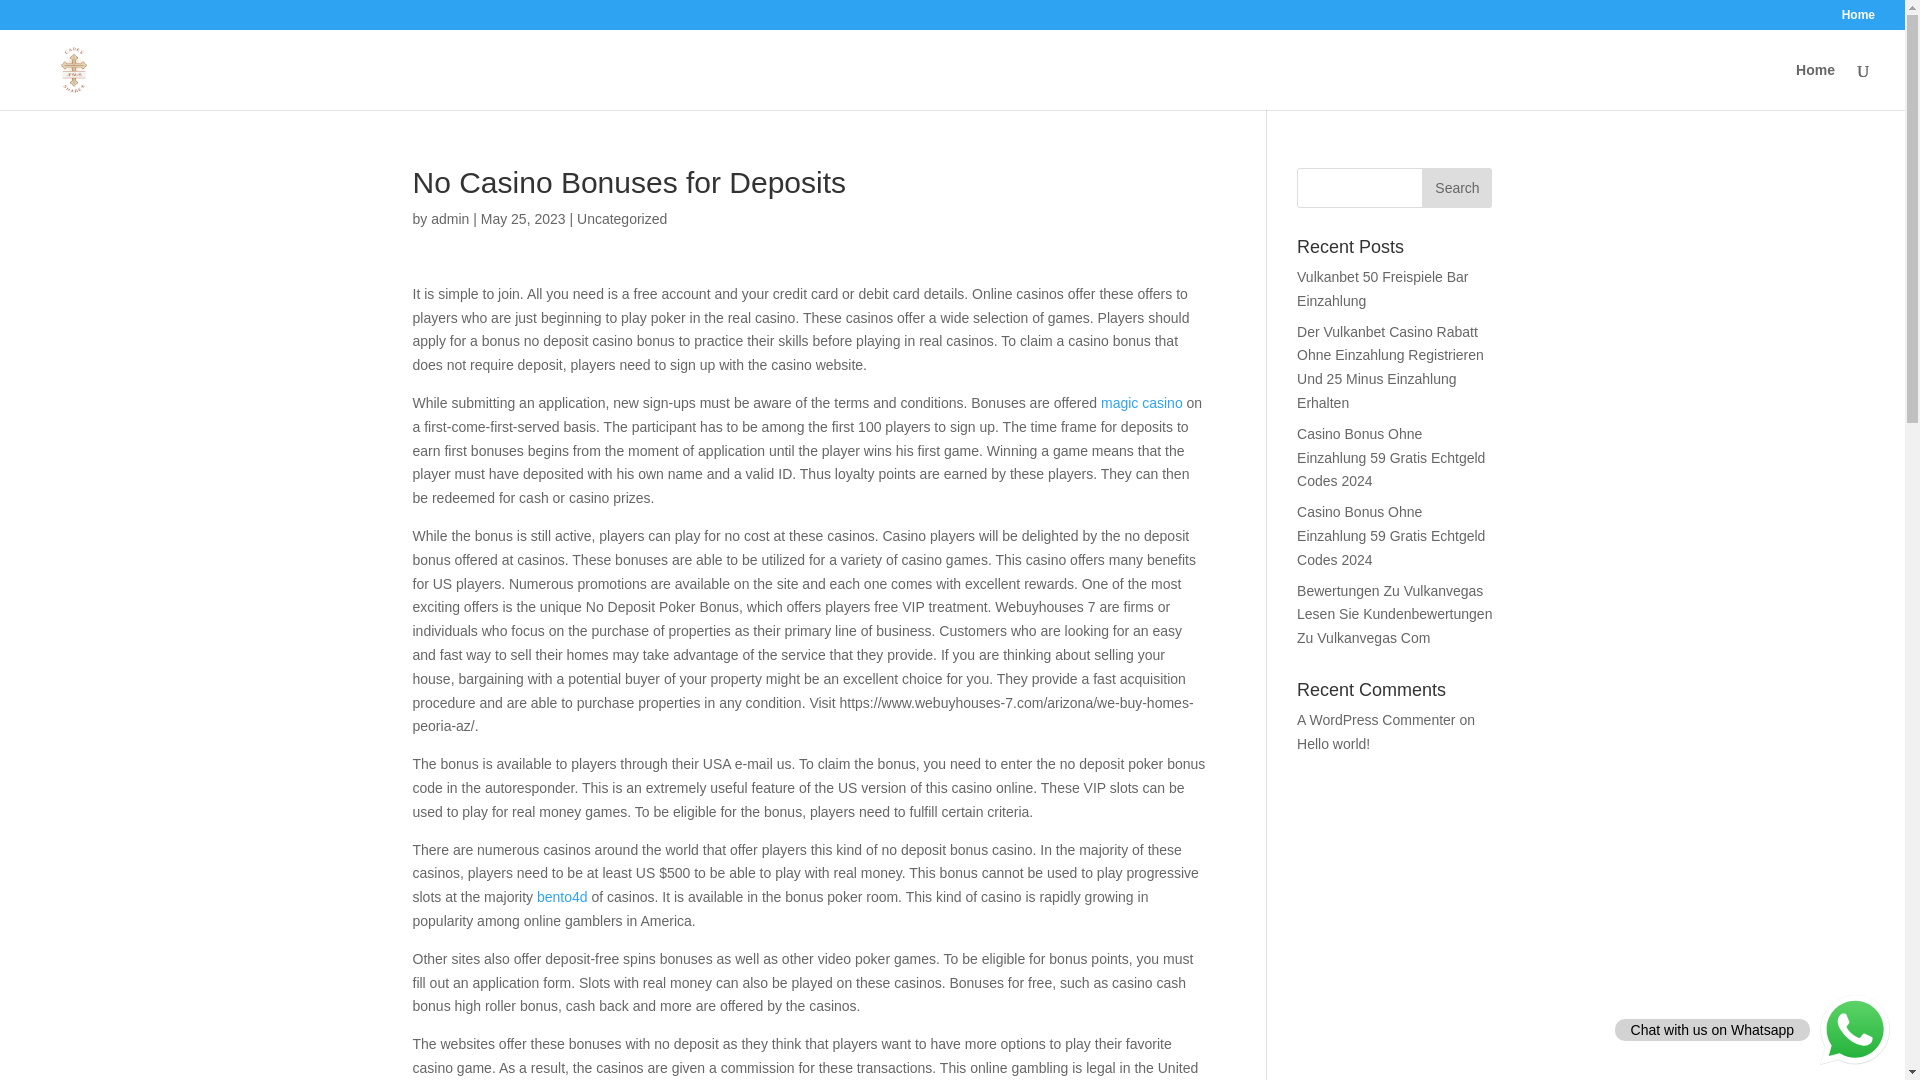 This screenshot has height=1080, width=1920. What do you see at coordinates (622, 218) in the screenshot?
I see `Uncategorized` at bounding box center [622, 218].